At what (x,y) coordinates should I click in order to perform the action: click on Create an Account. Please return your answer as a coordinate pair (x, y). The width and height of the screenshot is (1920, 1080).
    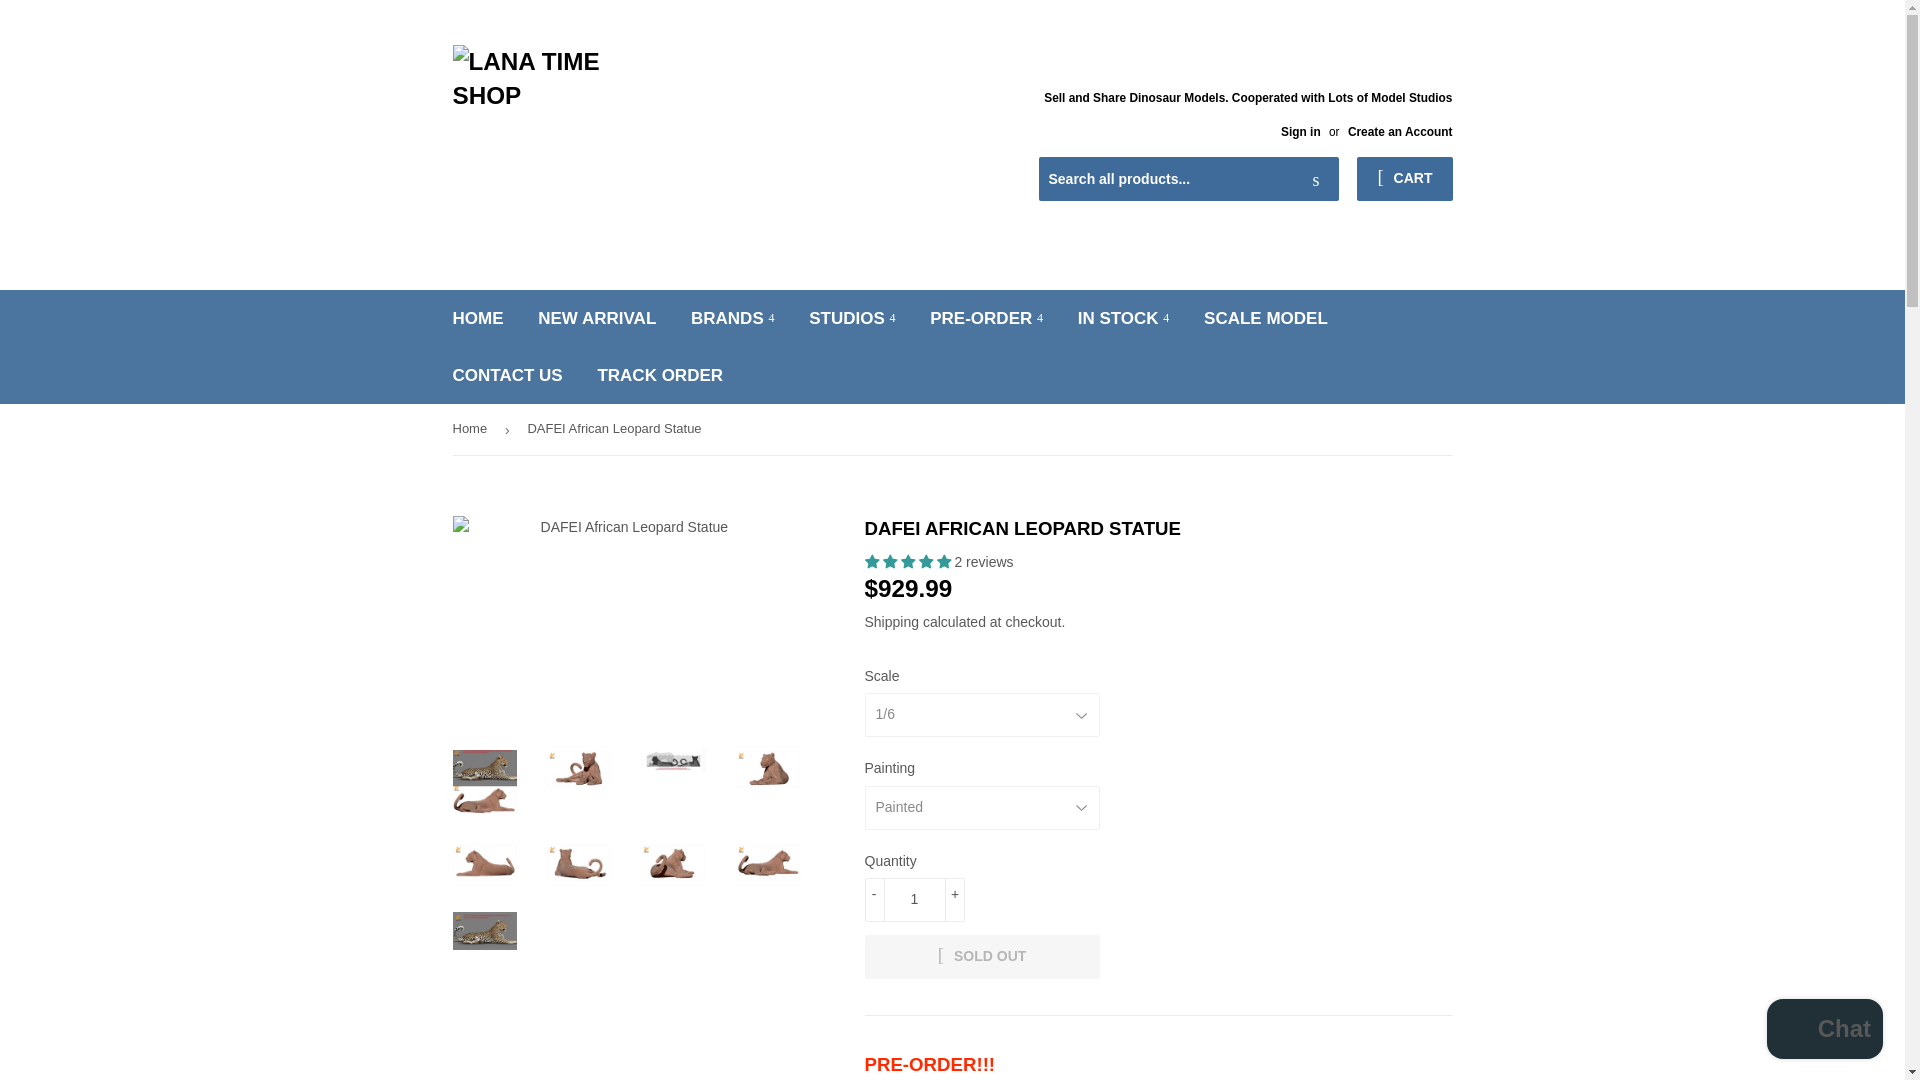
    Looking at the image, I should click on (1400, 132).